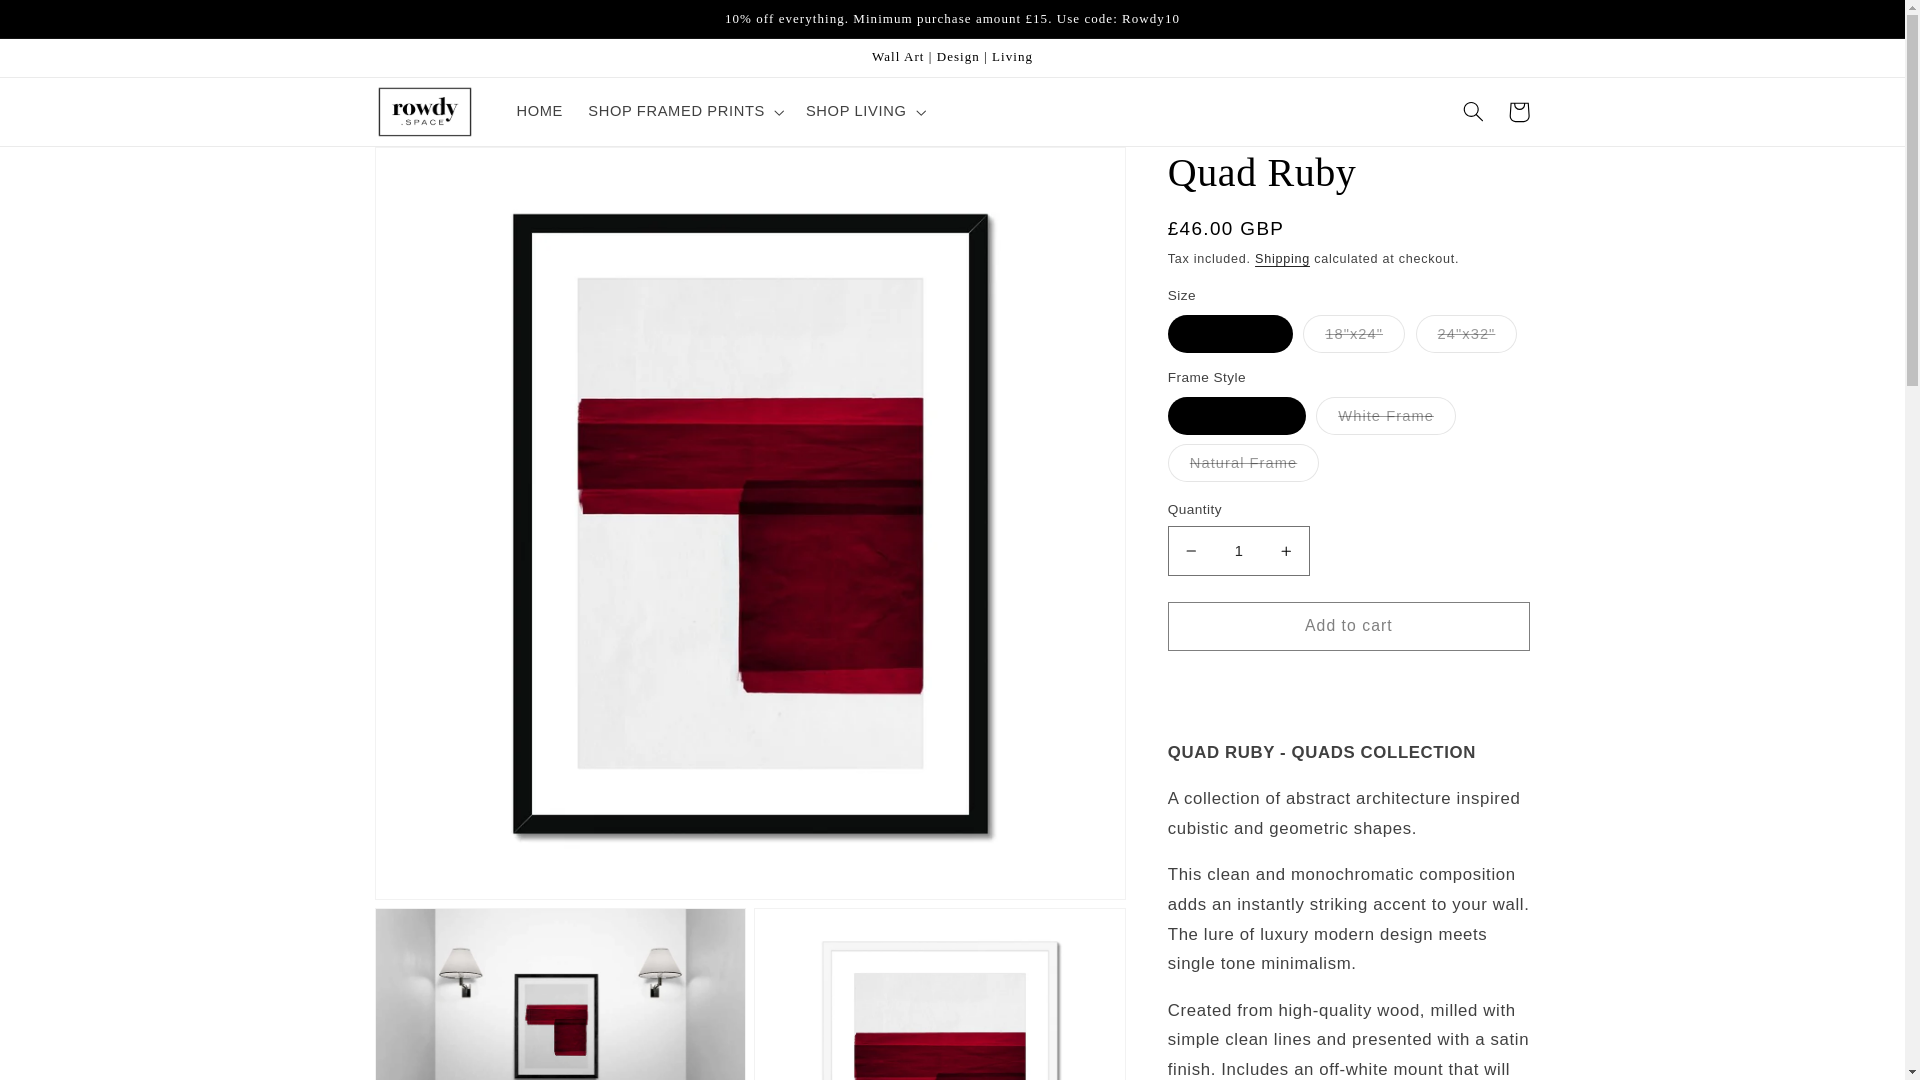  Describe the element at coordinates (540, 111) in the screenshot. I see `HOME` at that location.